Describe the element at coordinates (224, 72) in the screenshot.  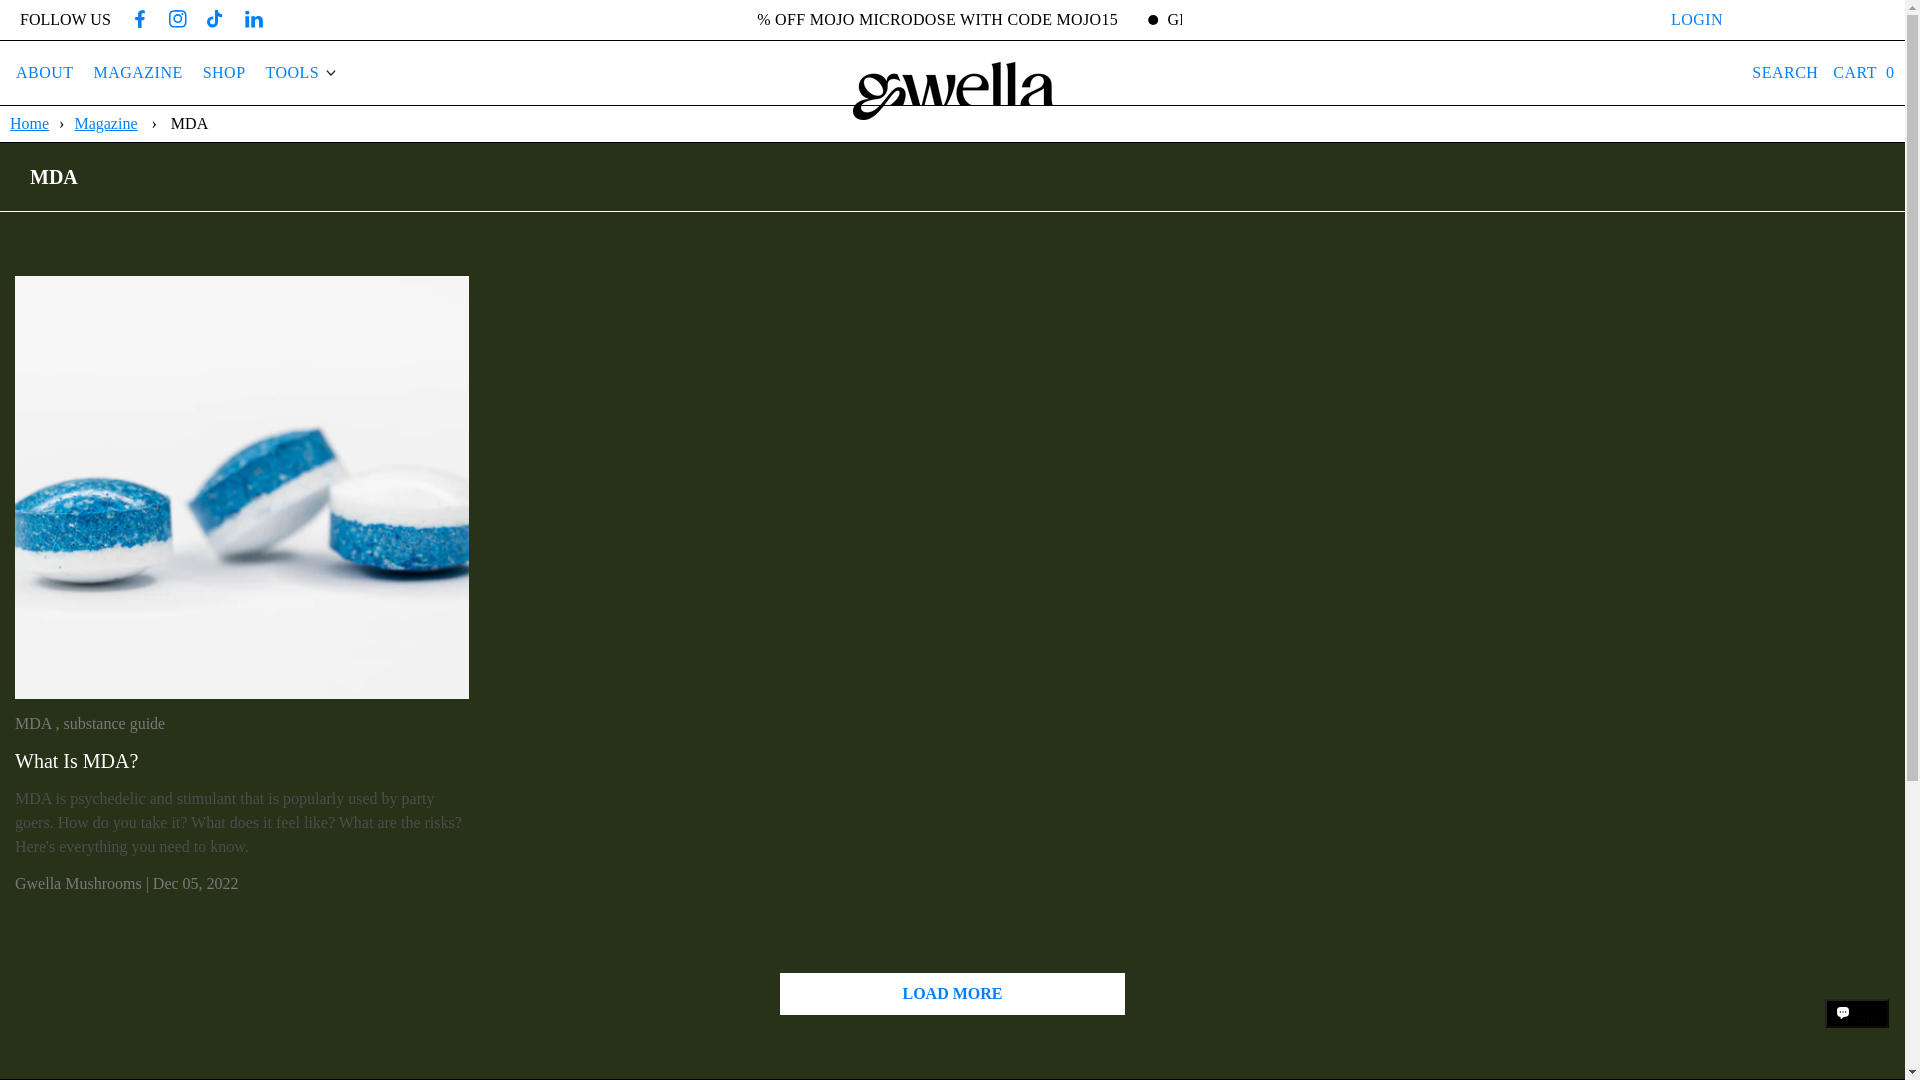
I see `SHOP` at that location.